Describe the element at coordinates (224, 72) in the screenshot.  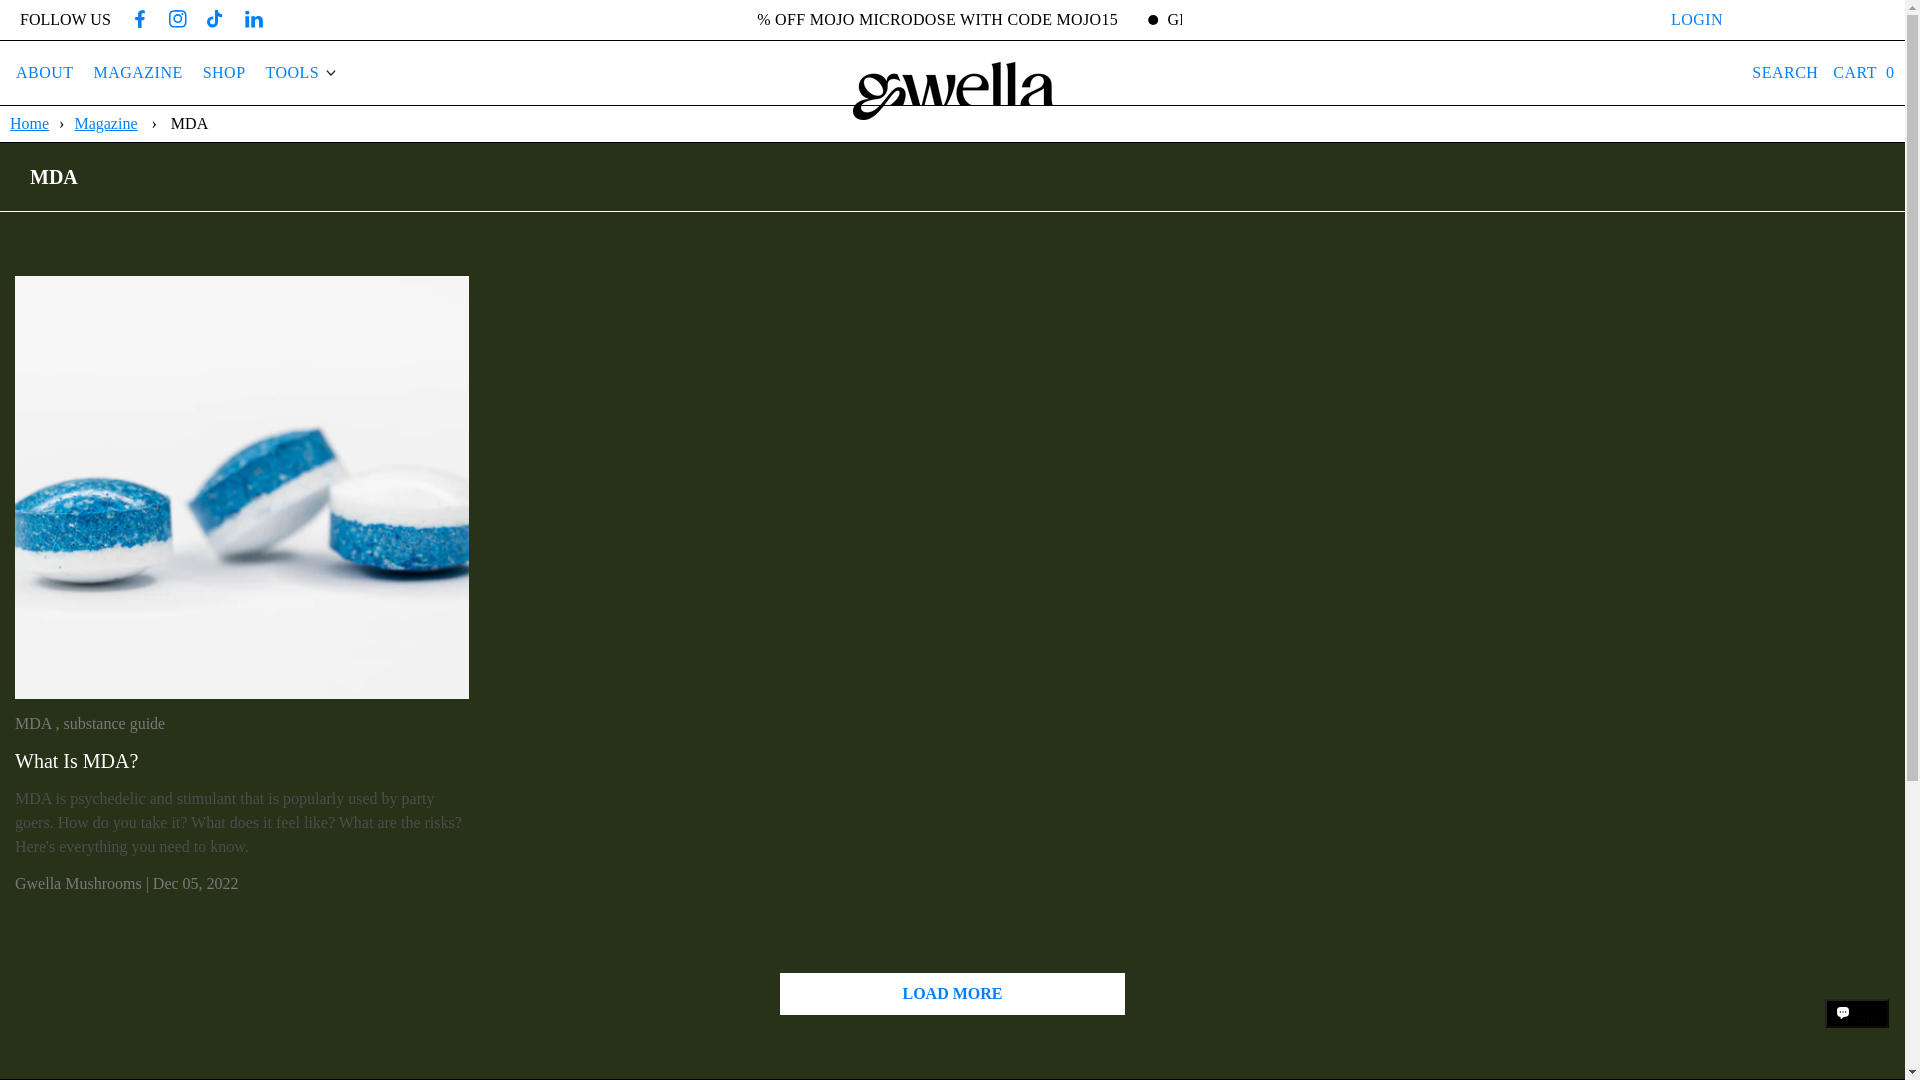
I see `SHOP` at that location.